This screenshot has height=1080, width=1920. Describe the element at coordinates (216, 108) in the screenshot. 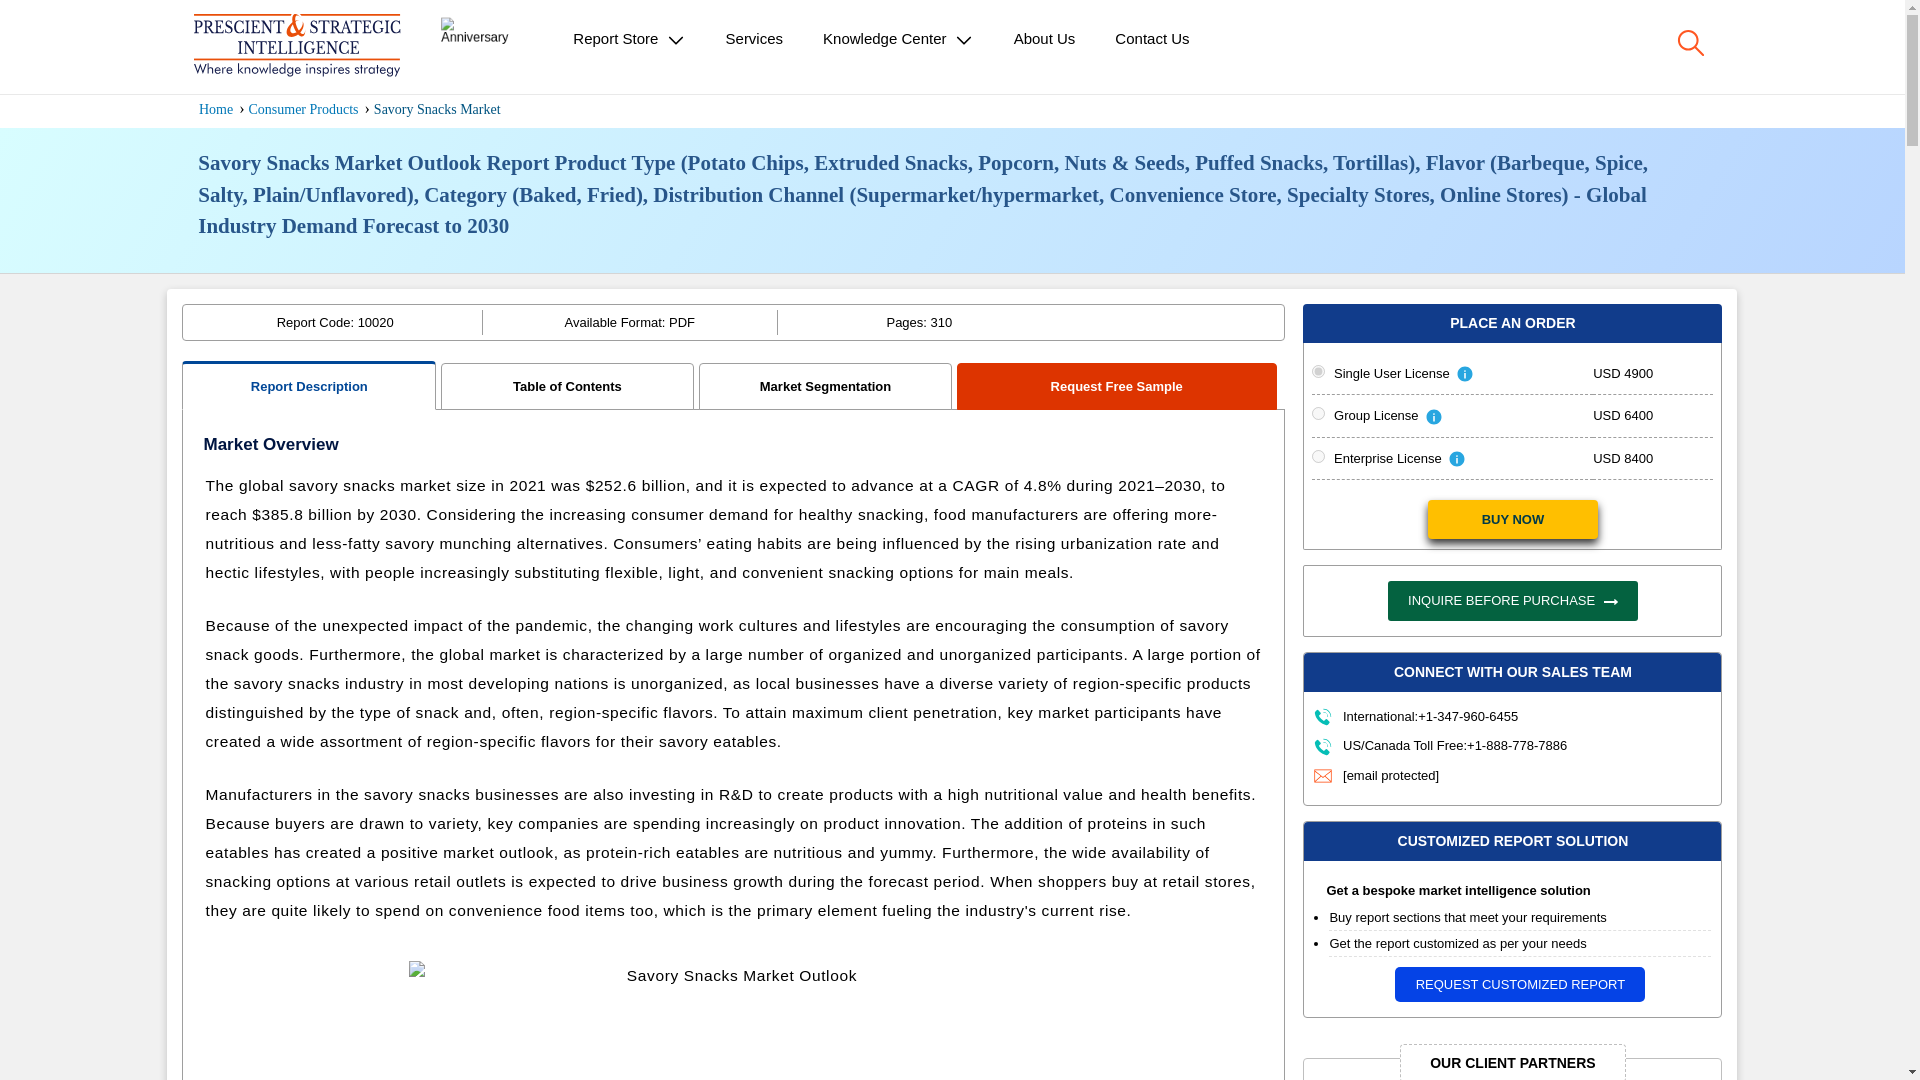

I see `Home` at that location.